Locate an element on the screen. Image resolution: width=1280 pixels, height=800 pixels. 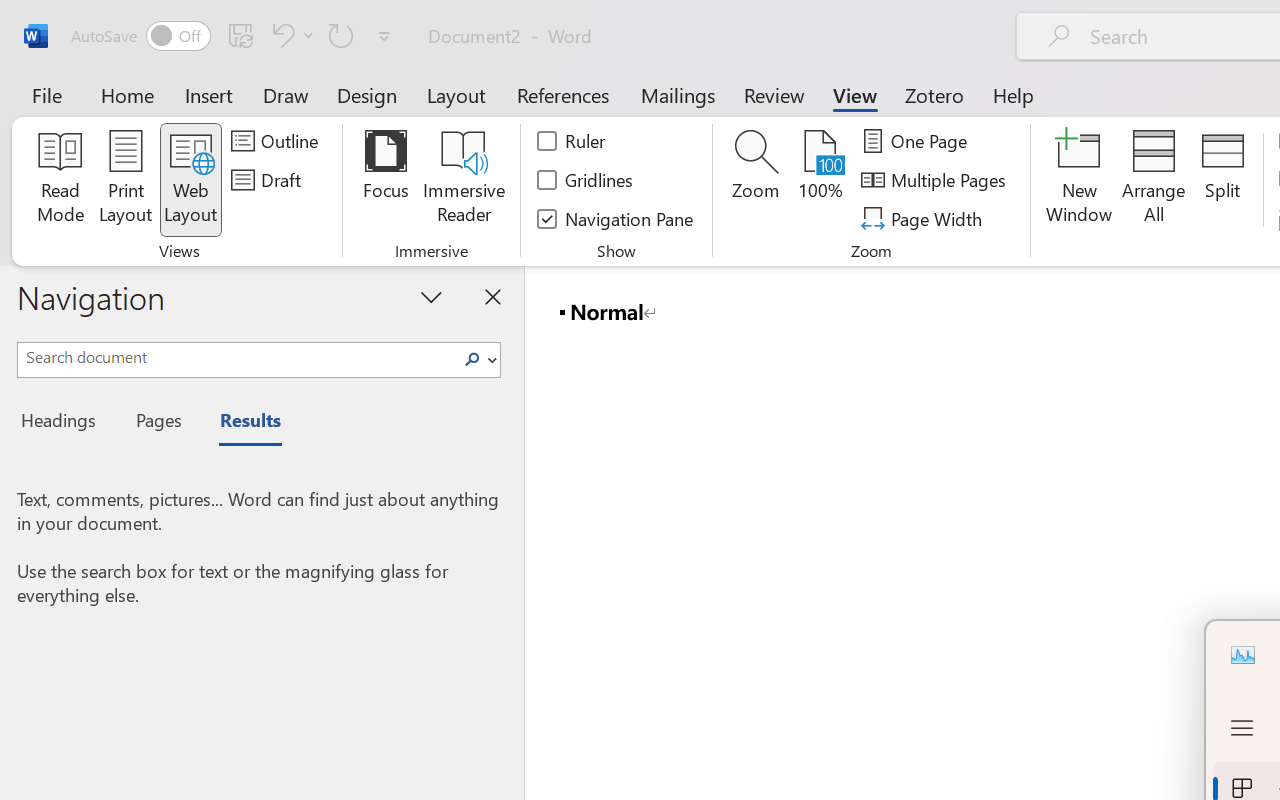
Draft is located at coordinates (269, 180).